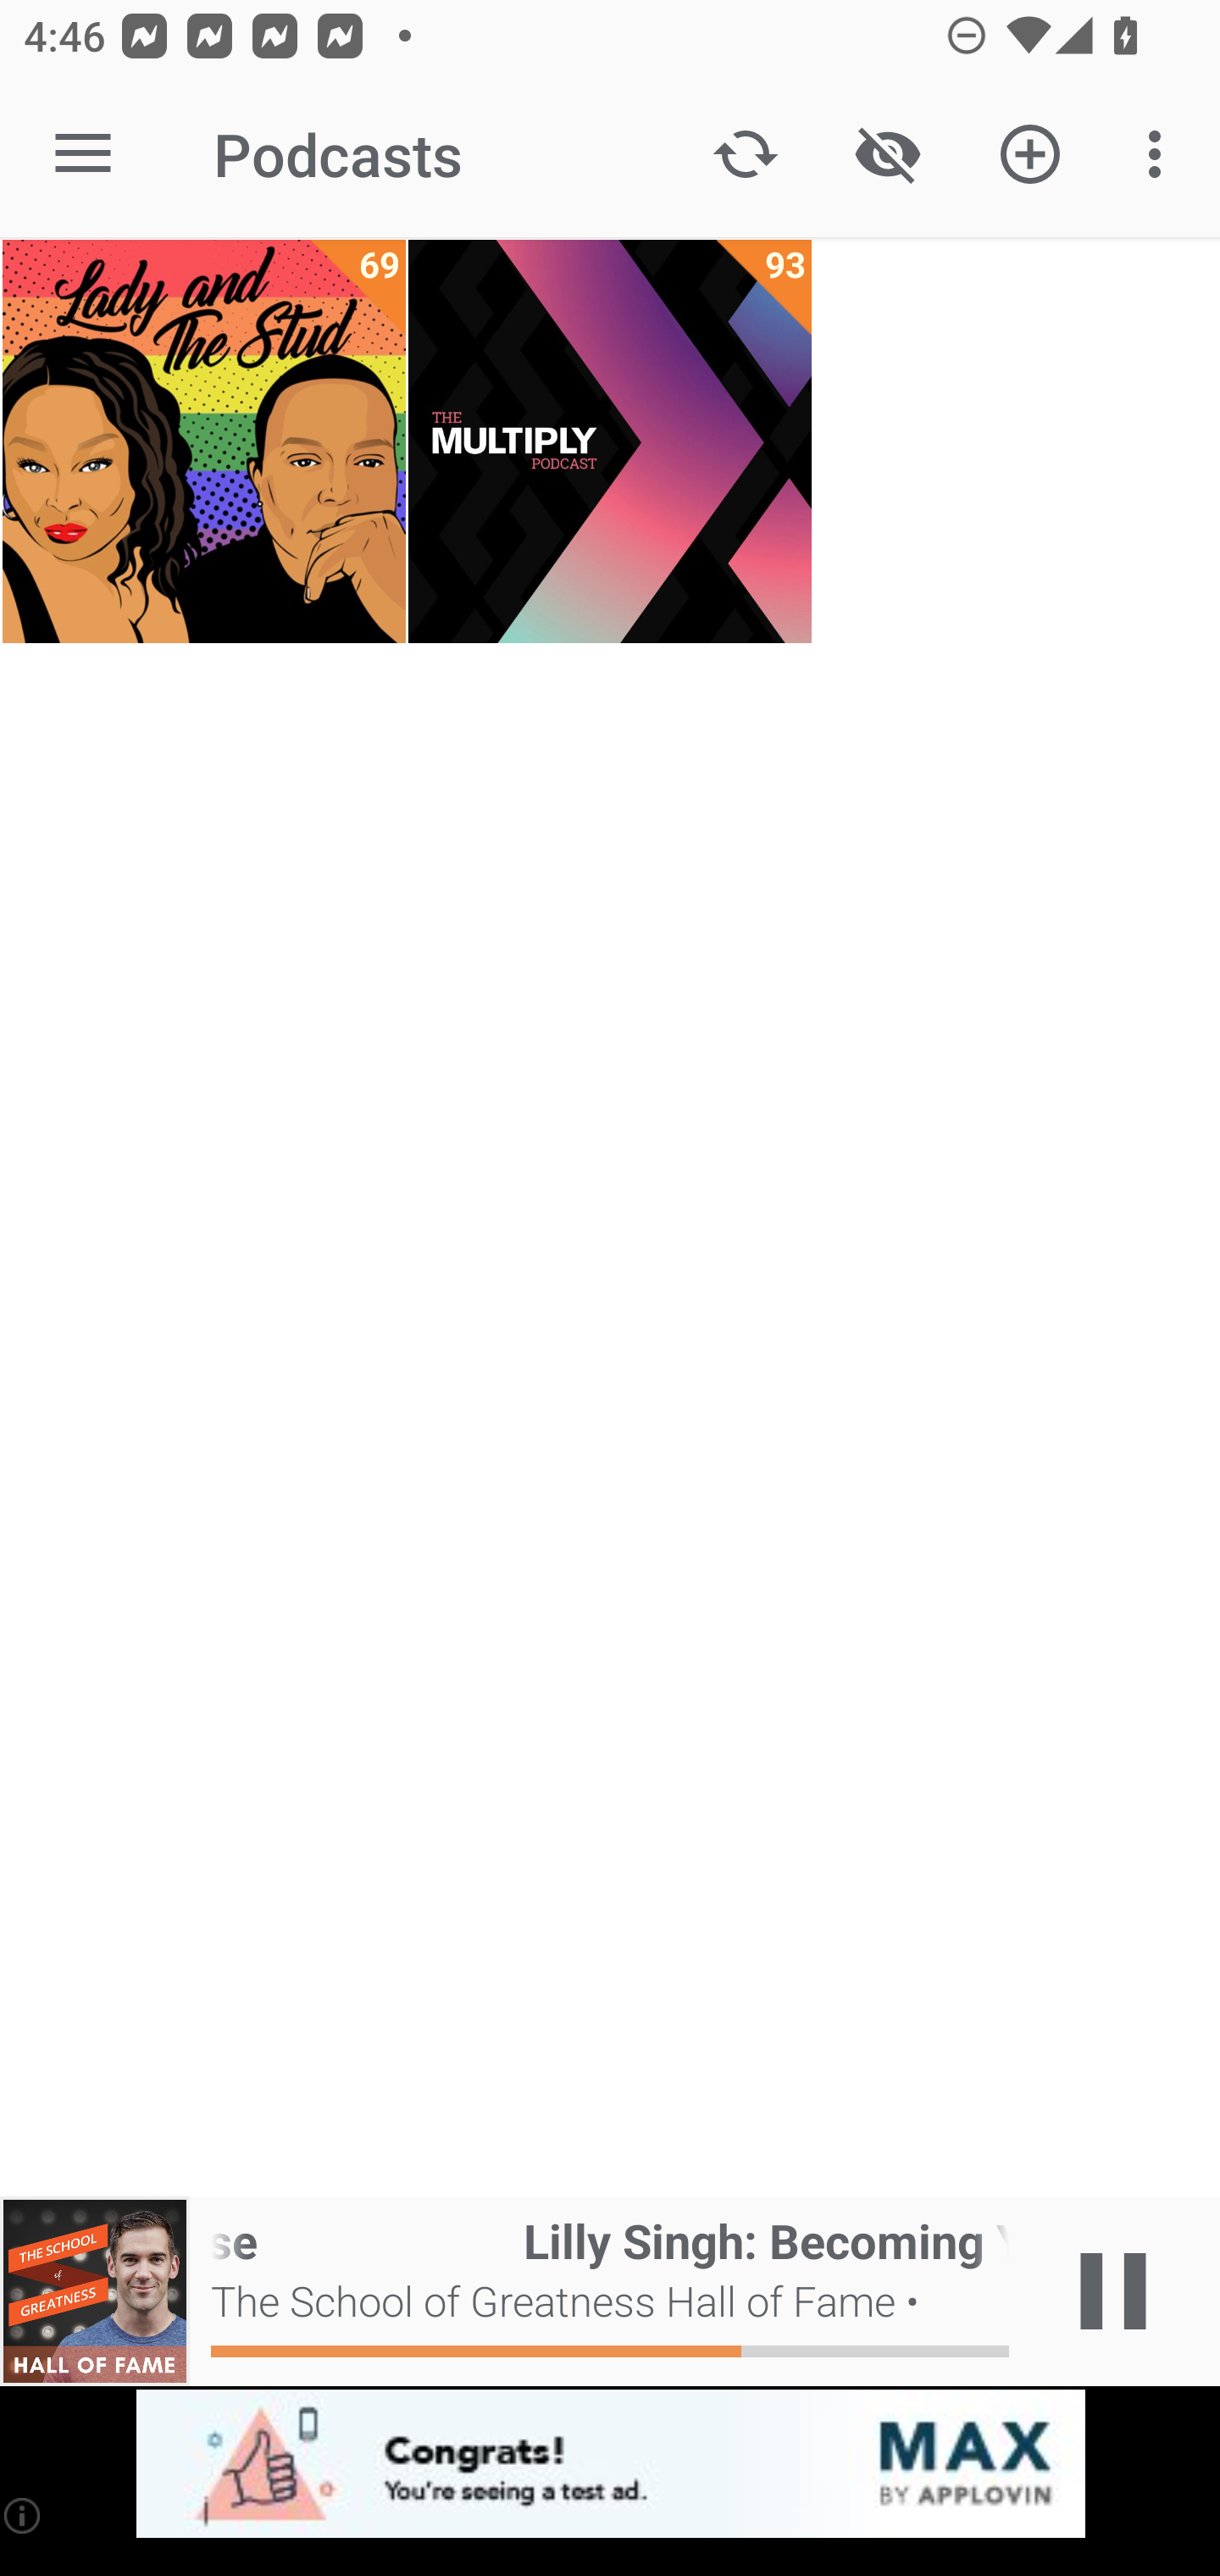 This screenshot has height=2576, width=1220. I want to click on (i), so click(24, 2515).